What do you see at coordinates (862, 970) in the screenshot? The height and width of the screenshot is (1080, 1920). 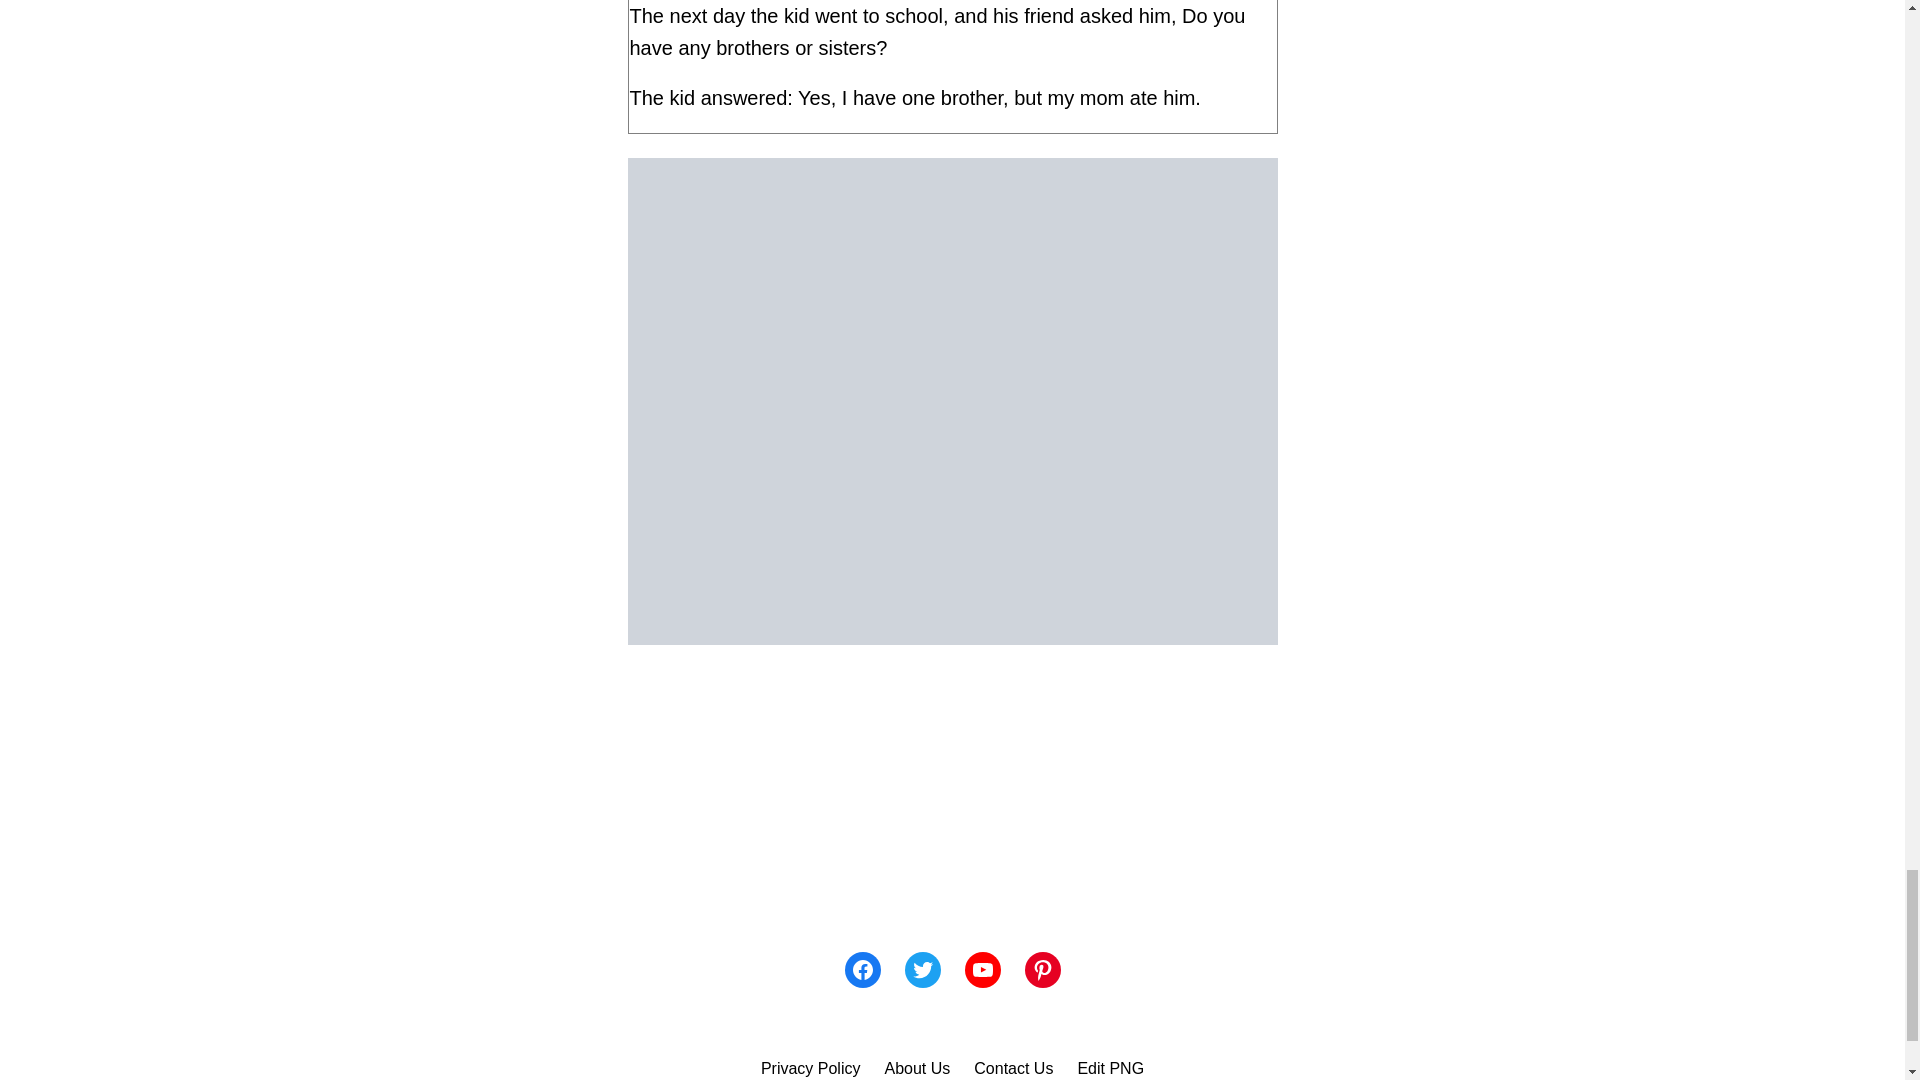 I see `Facebook` at bounding box center [862, 970].